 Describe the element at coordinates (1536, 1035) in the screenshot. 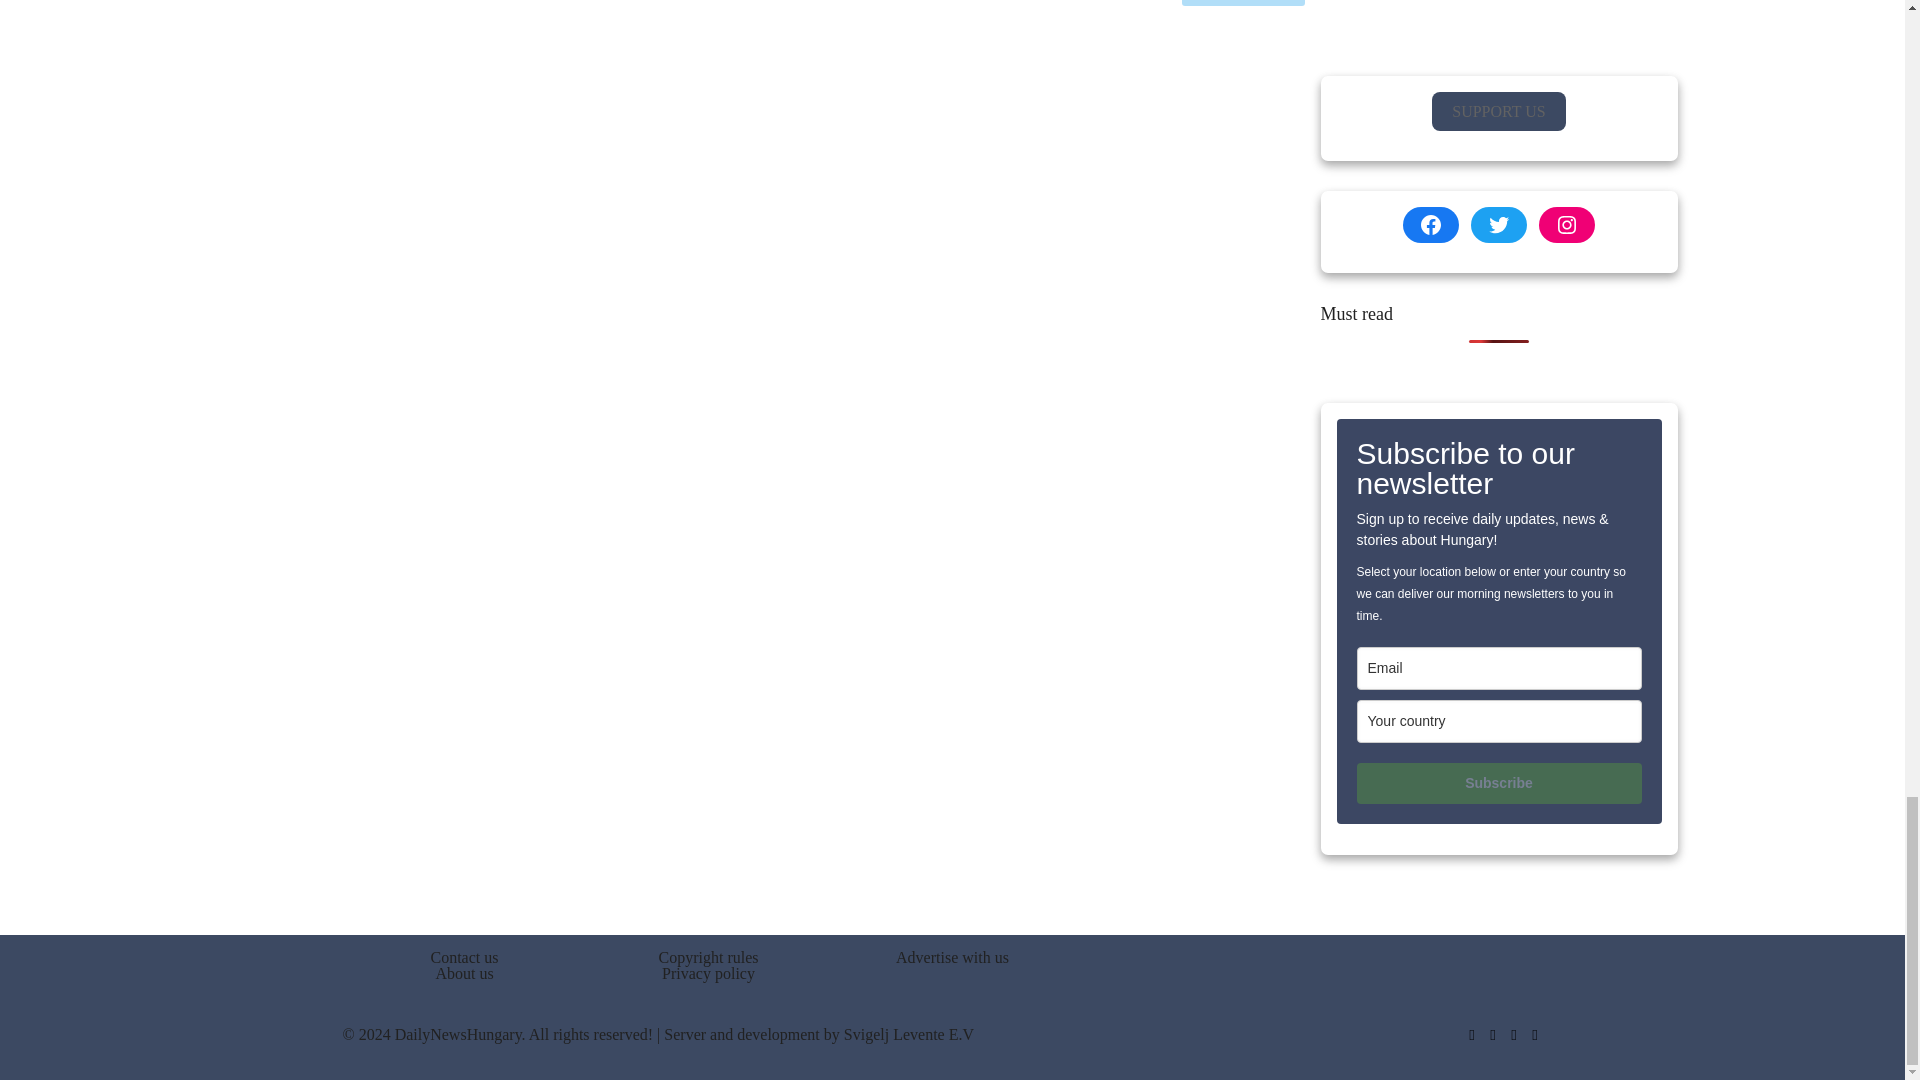

I see `RSS` at that location.